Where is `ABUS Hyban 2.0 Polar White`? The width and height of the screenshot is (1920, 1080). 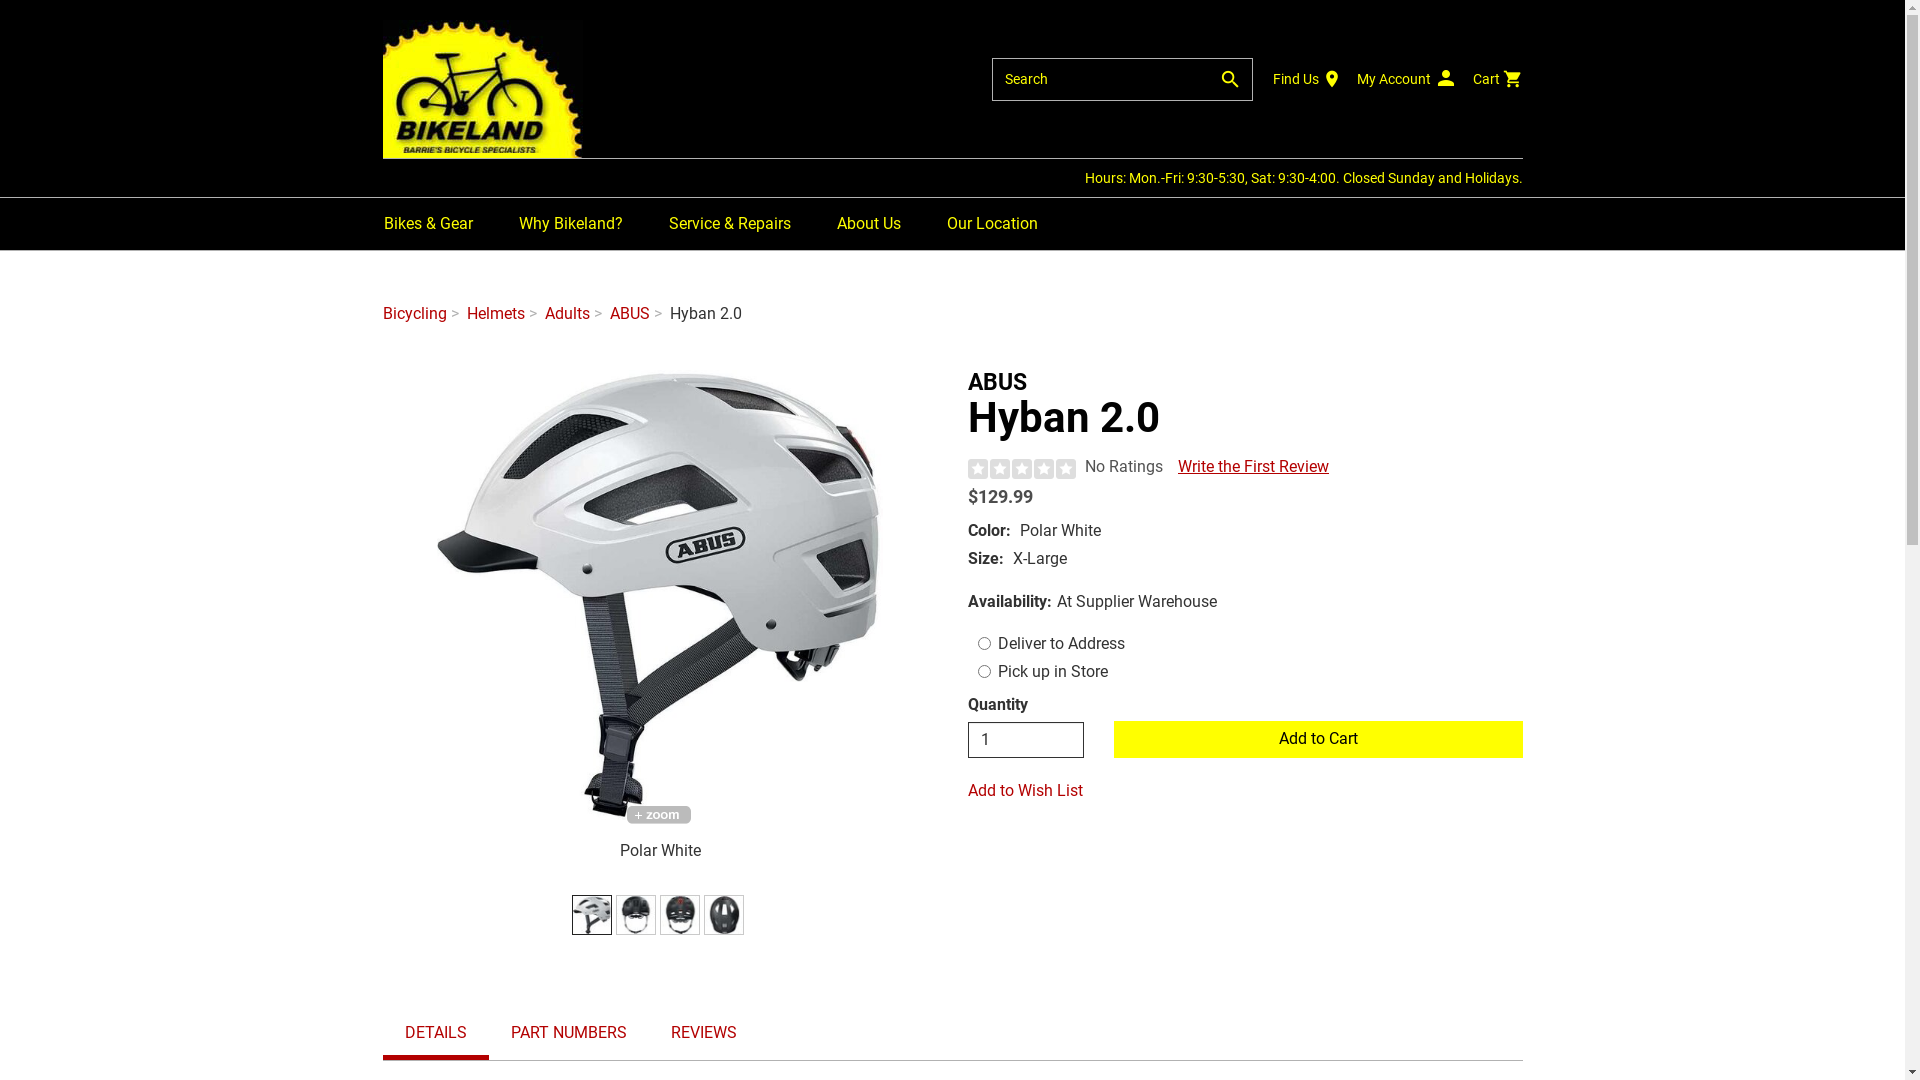
ABUS Hyban 2.0 Polar White is located at coordinates (660, 595).